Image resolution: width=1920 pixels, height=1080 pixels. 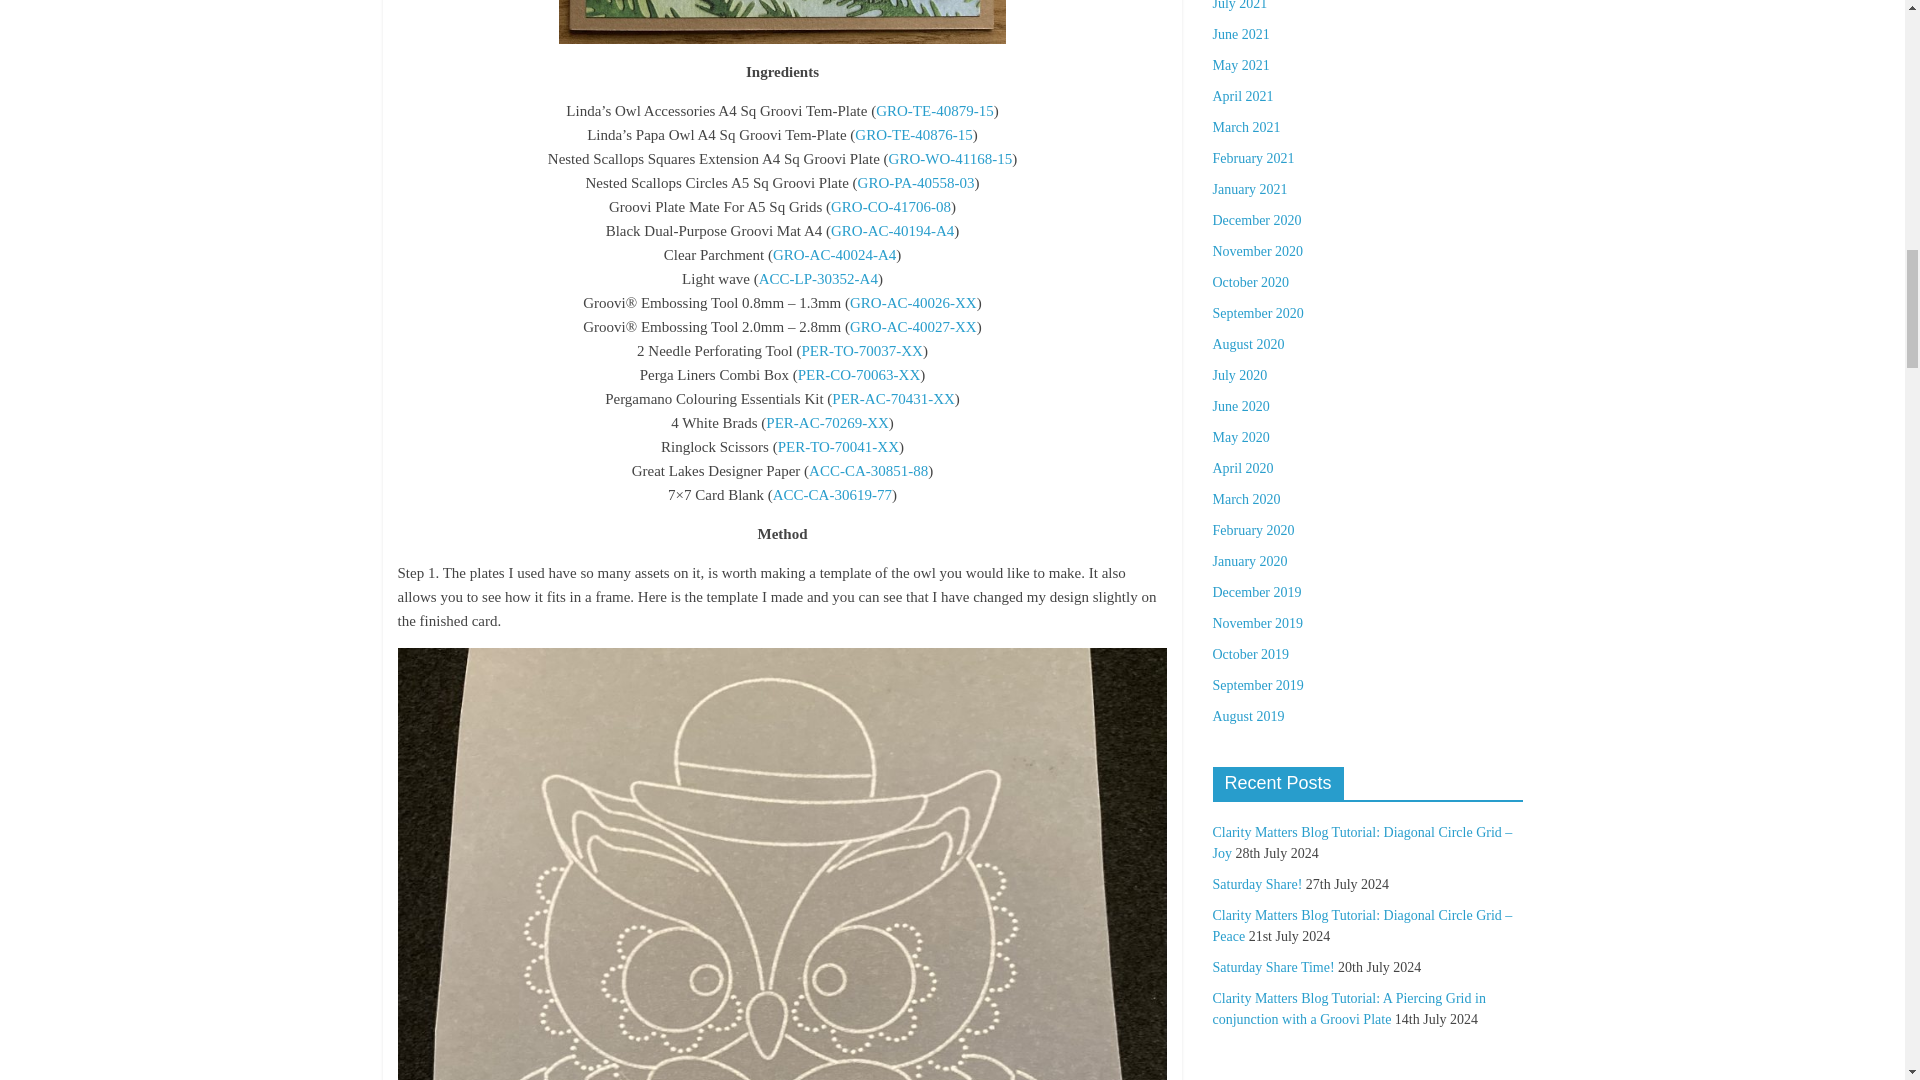 I want to click on PER-AC-70431-XX, so click(x=892, y=398).